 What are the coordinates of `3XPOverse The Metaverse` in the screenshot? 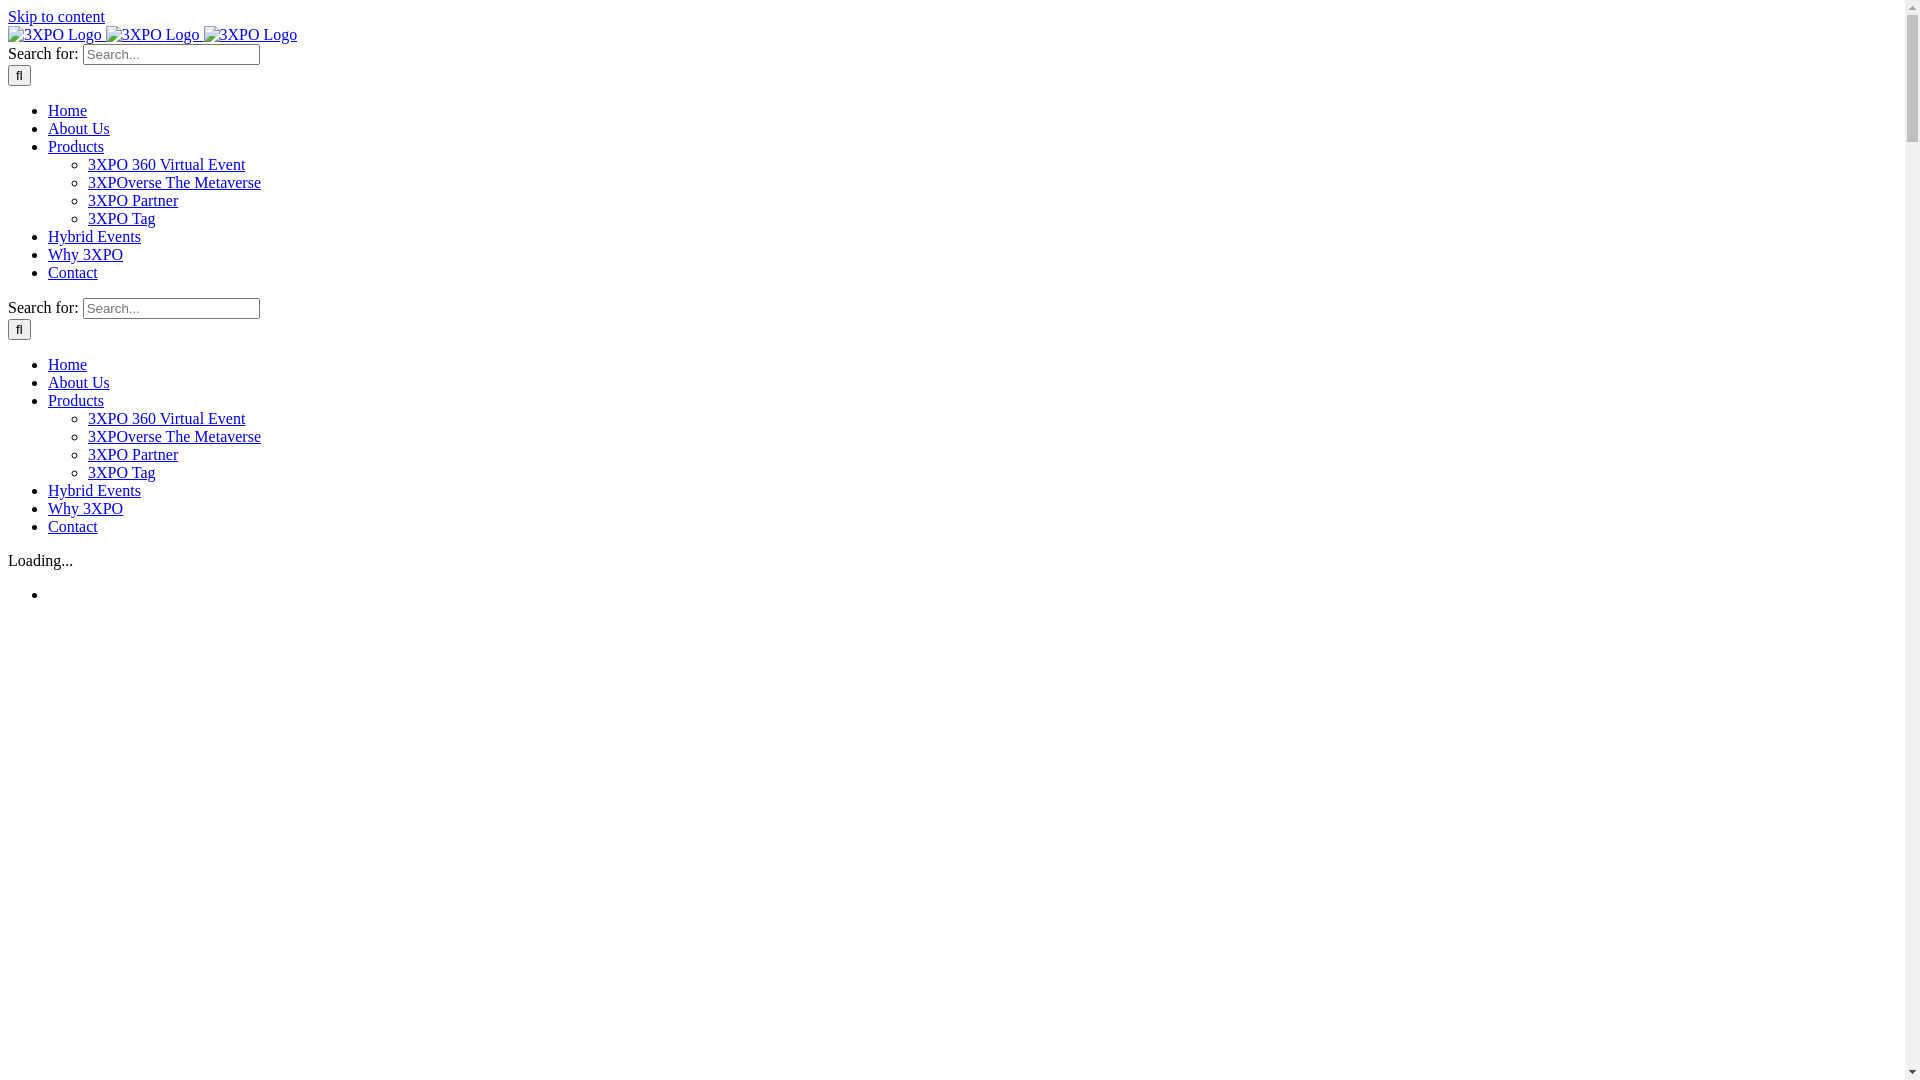 It's located at (174, 436).